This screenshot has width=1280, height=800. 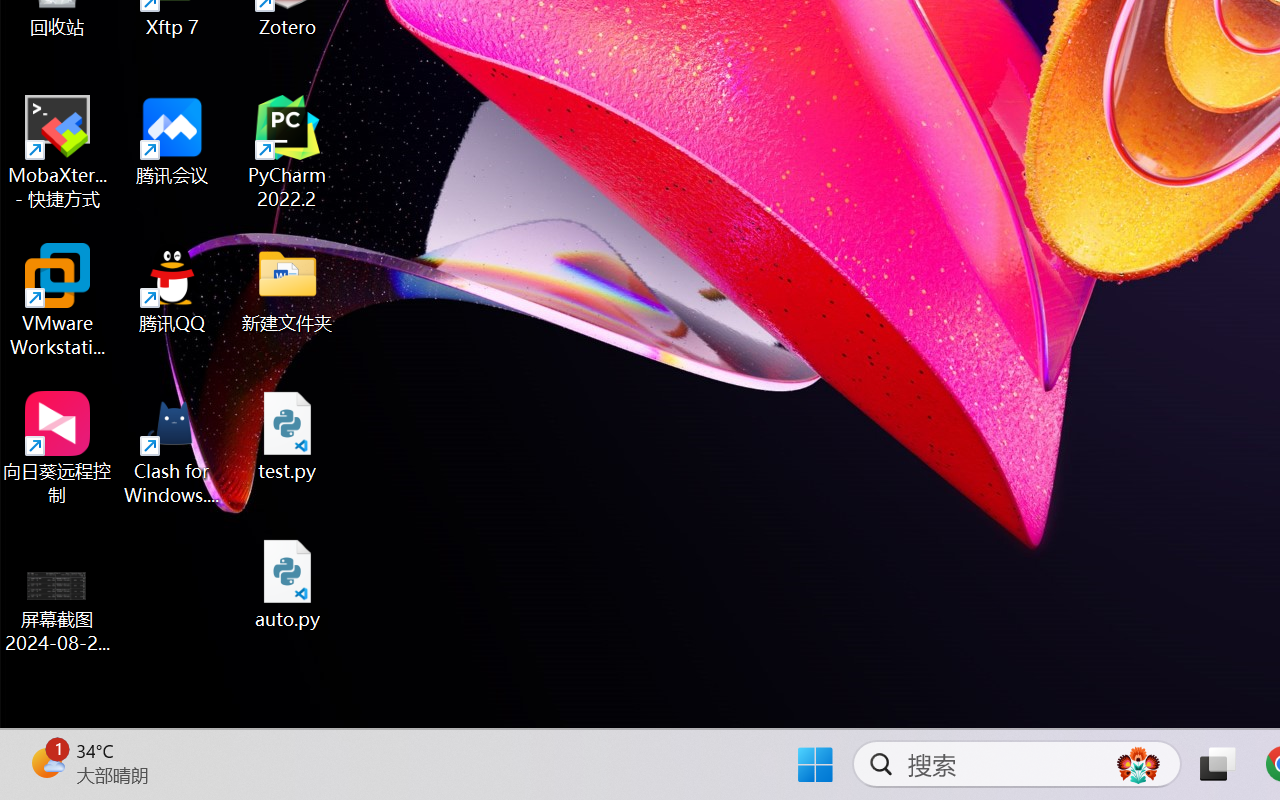 What do you see at coordinates (288, 584) in the screenshot?
I see `auto.py` at bounding box center [288, 584].